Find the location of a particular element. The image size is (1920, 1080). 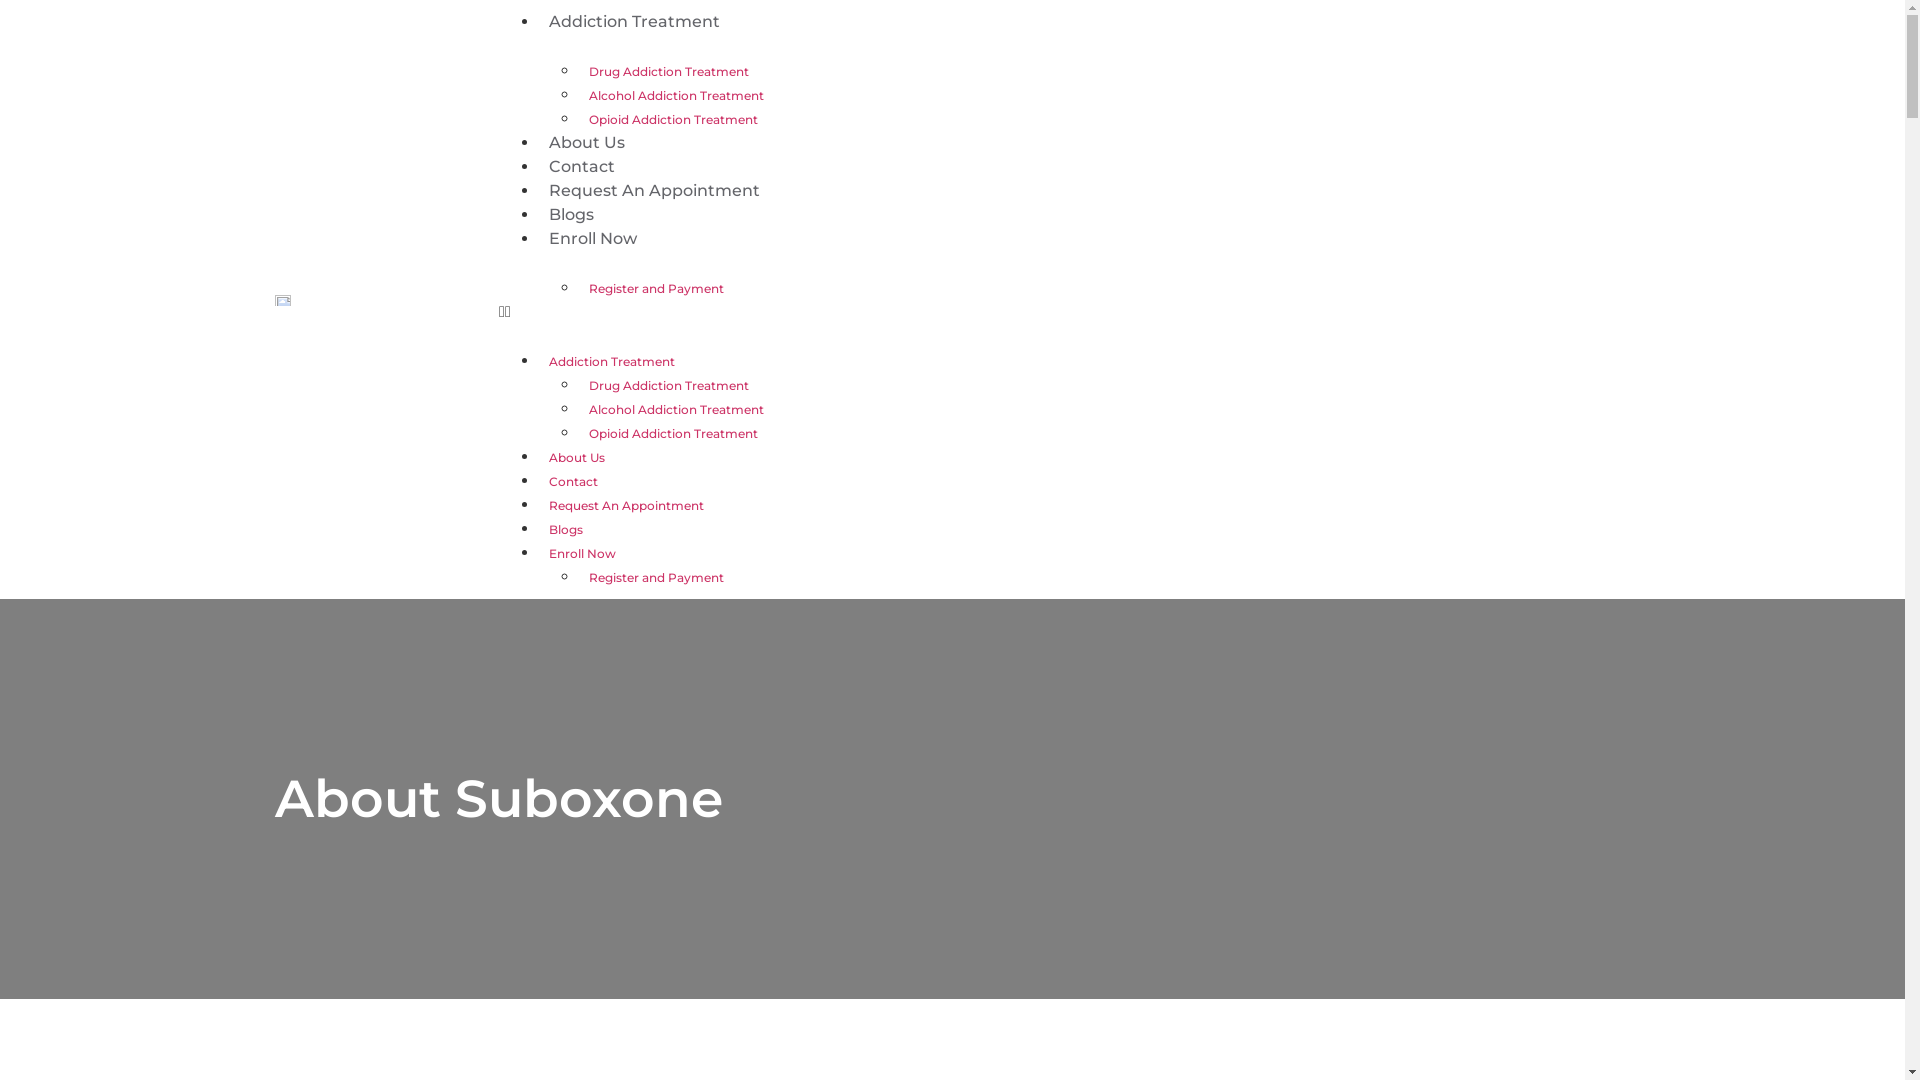

Blogs is located at coordinates (572, 214).